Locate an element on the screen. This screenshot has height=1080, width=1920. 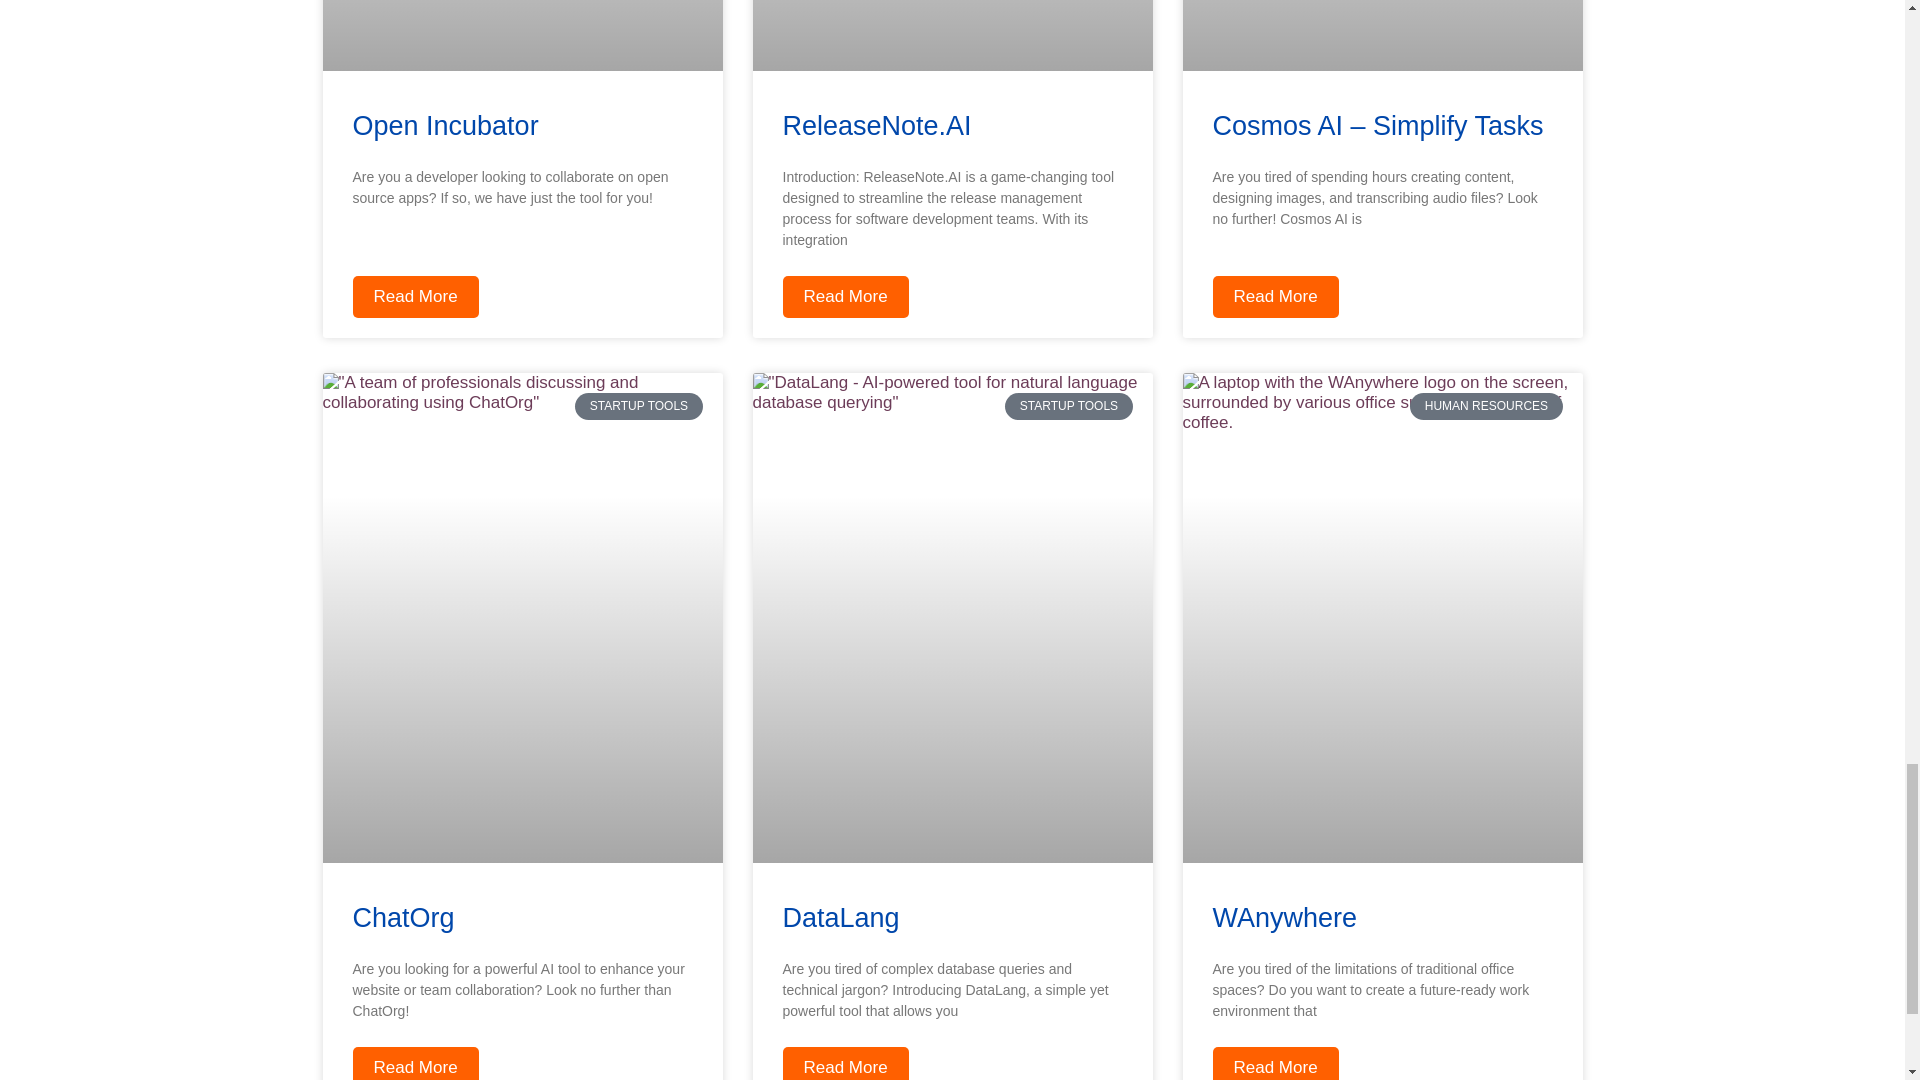
ReleaseNote.AI is located at coordinates (876, 126).